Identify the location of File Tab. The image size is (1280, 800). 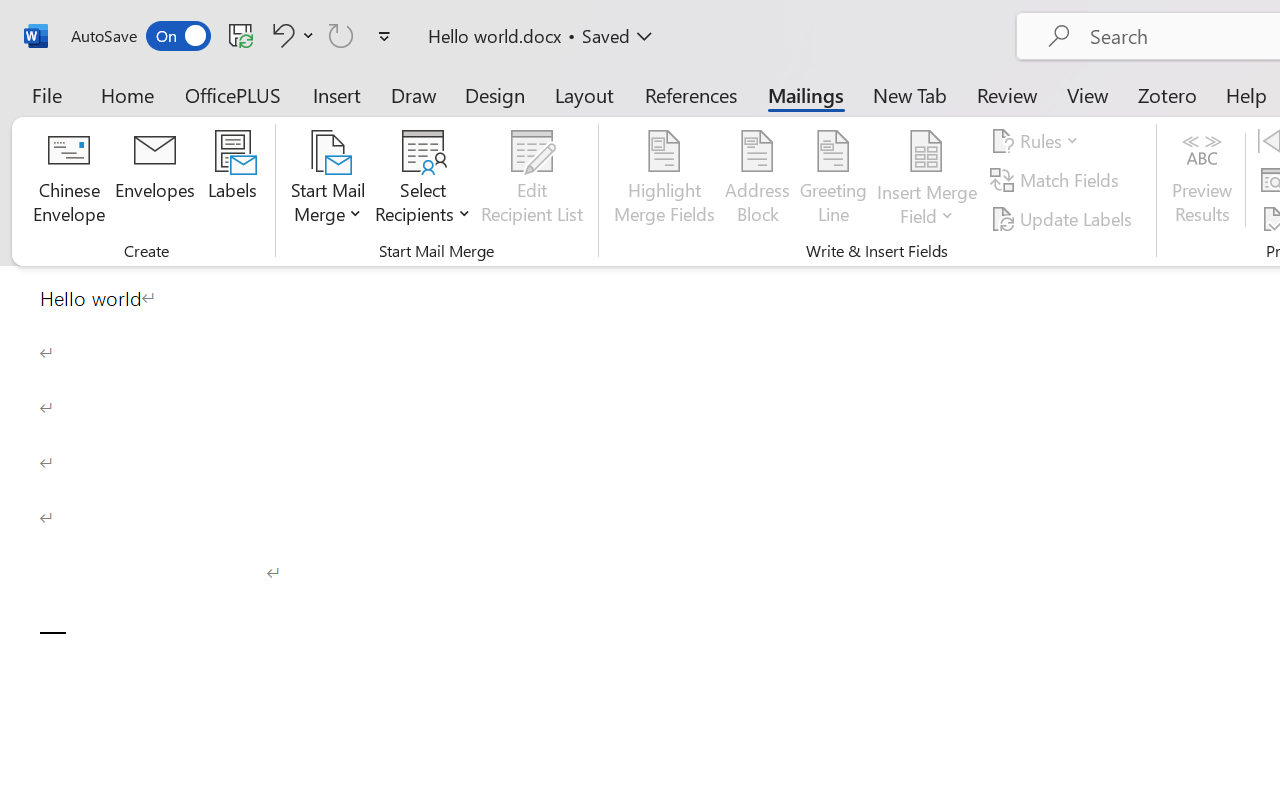
(46, 94).